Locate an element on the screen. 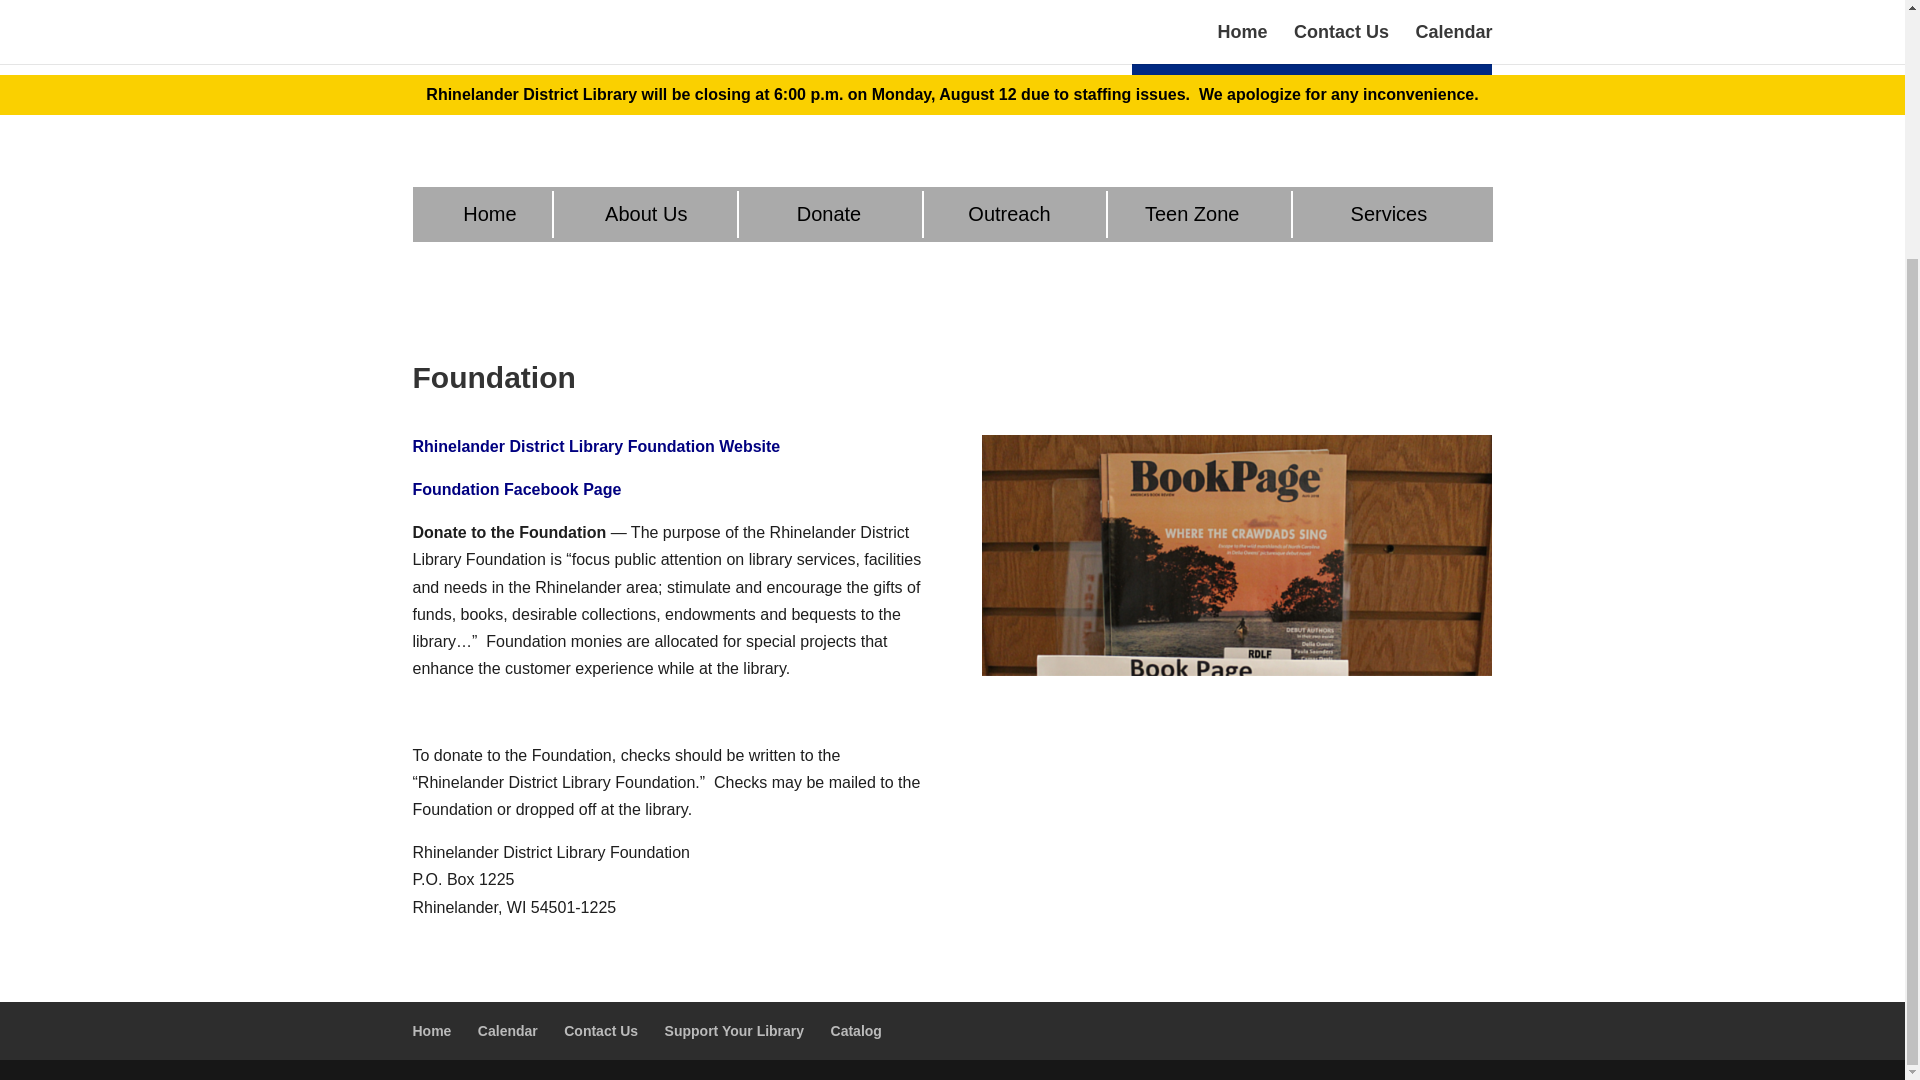 This screenshot has width=1920, height=1080. Catalog Home is located at coordinates (1312, 28).